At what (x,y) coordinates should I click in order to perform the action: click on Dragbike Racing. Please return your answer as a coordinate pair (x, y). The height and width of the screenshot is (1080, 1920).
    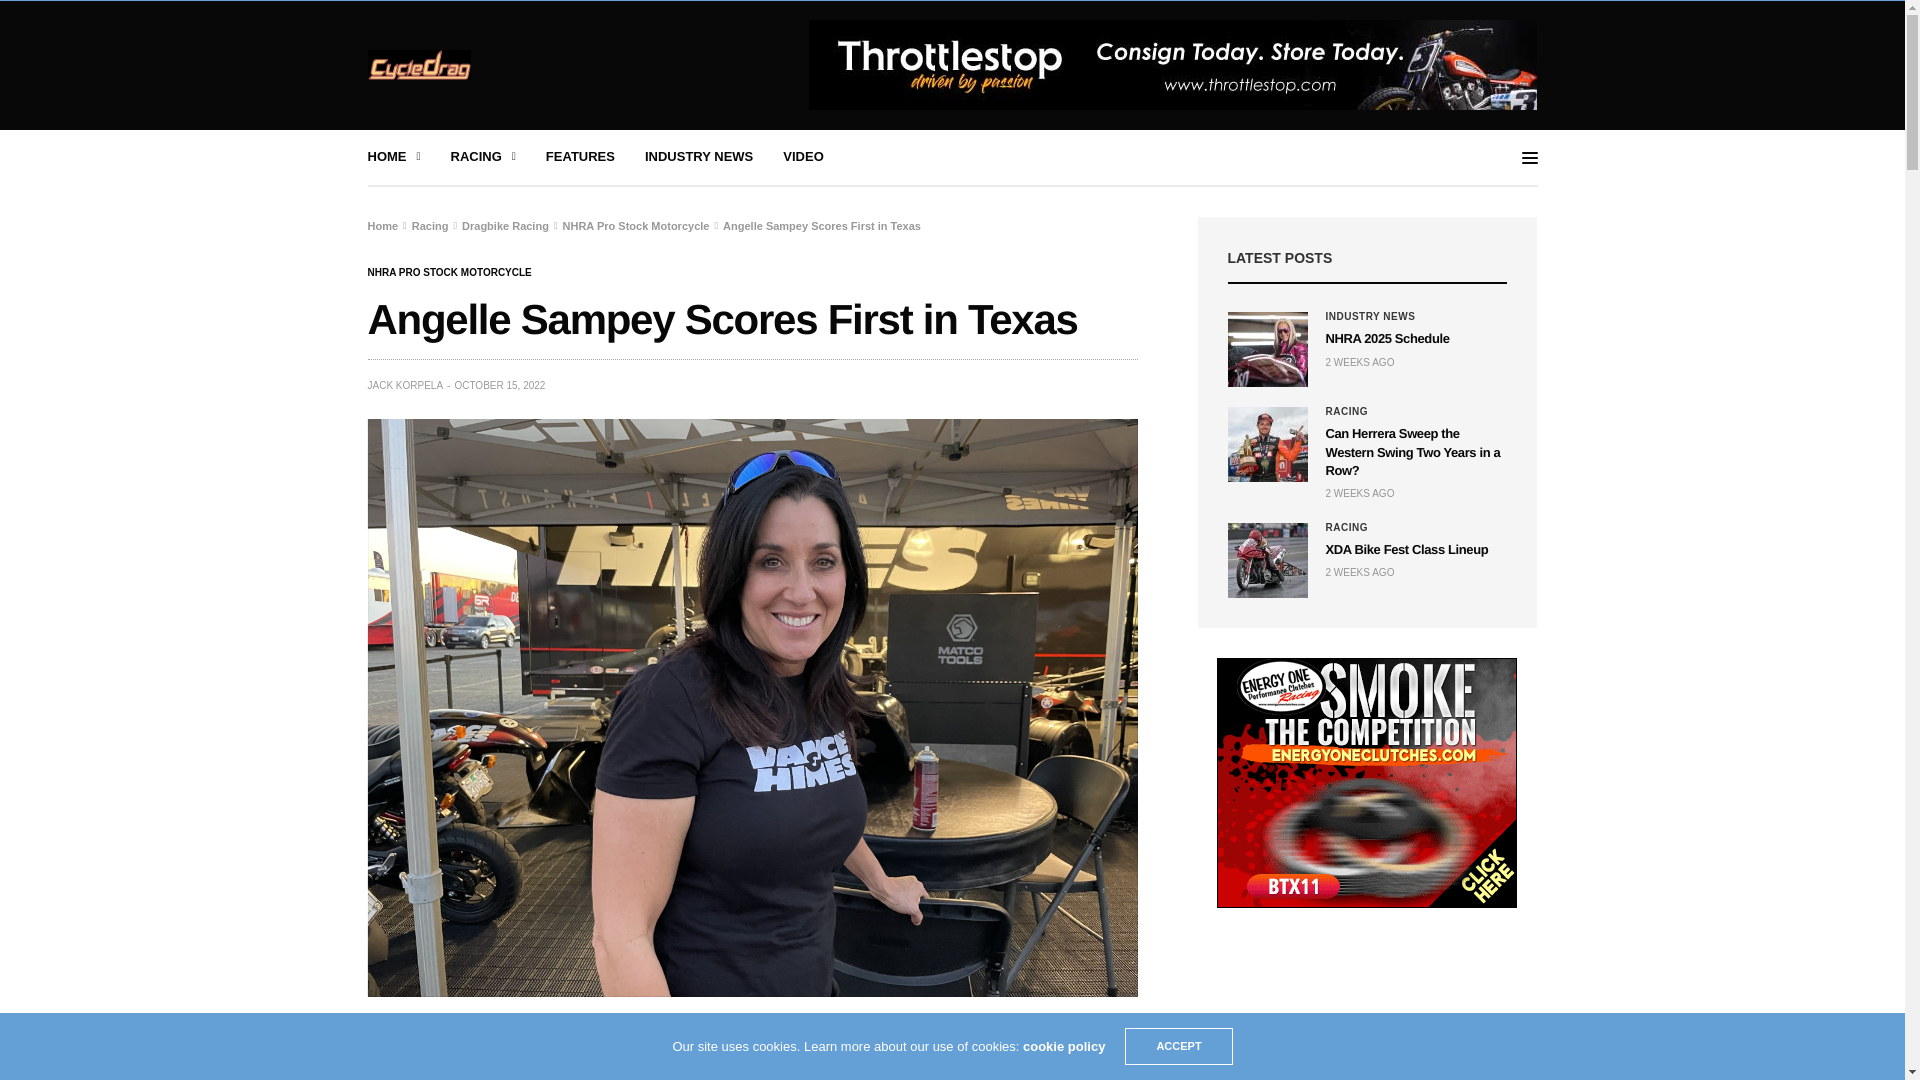
    Looking at the image, I should click on (506, 226).